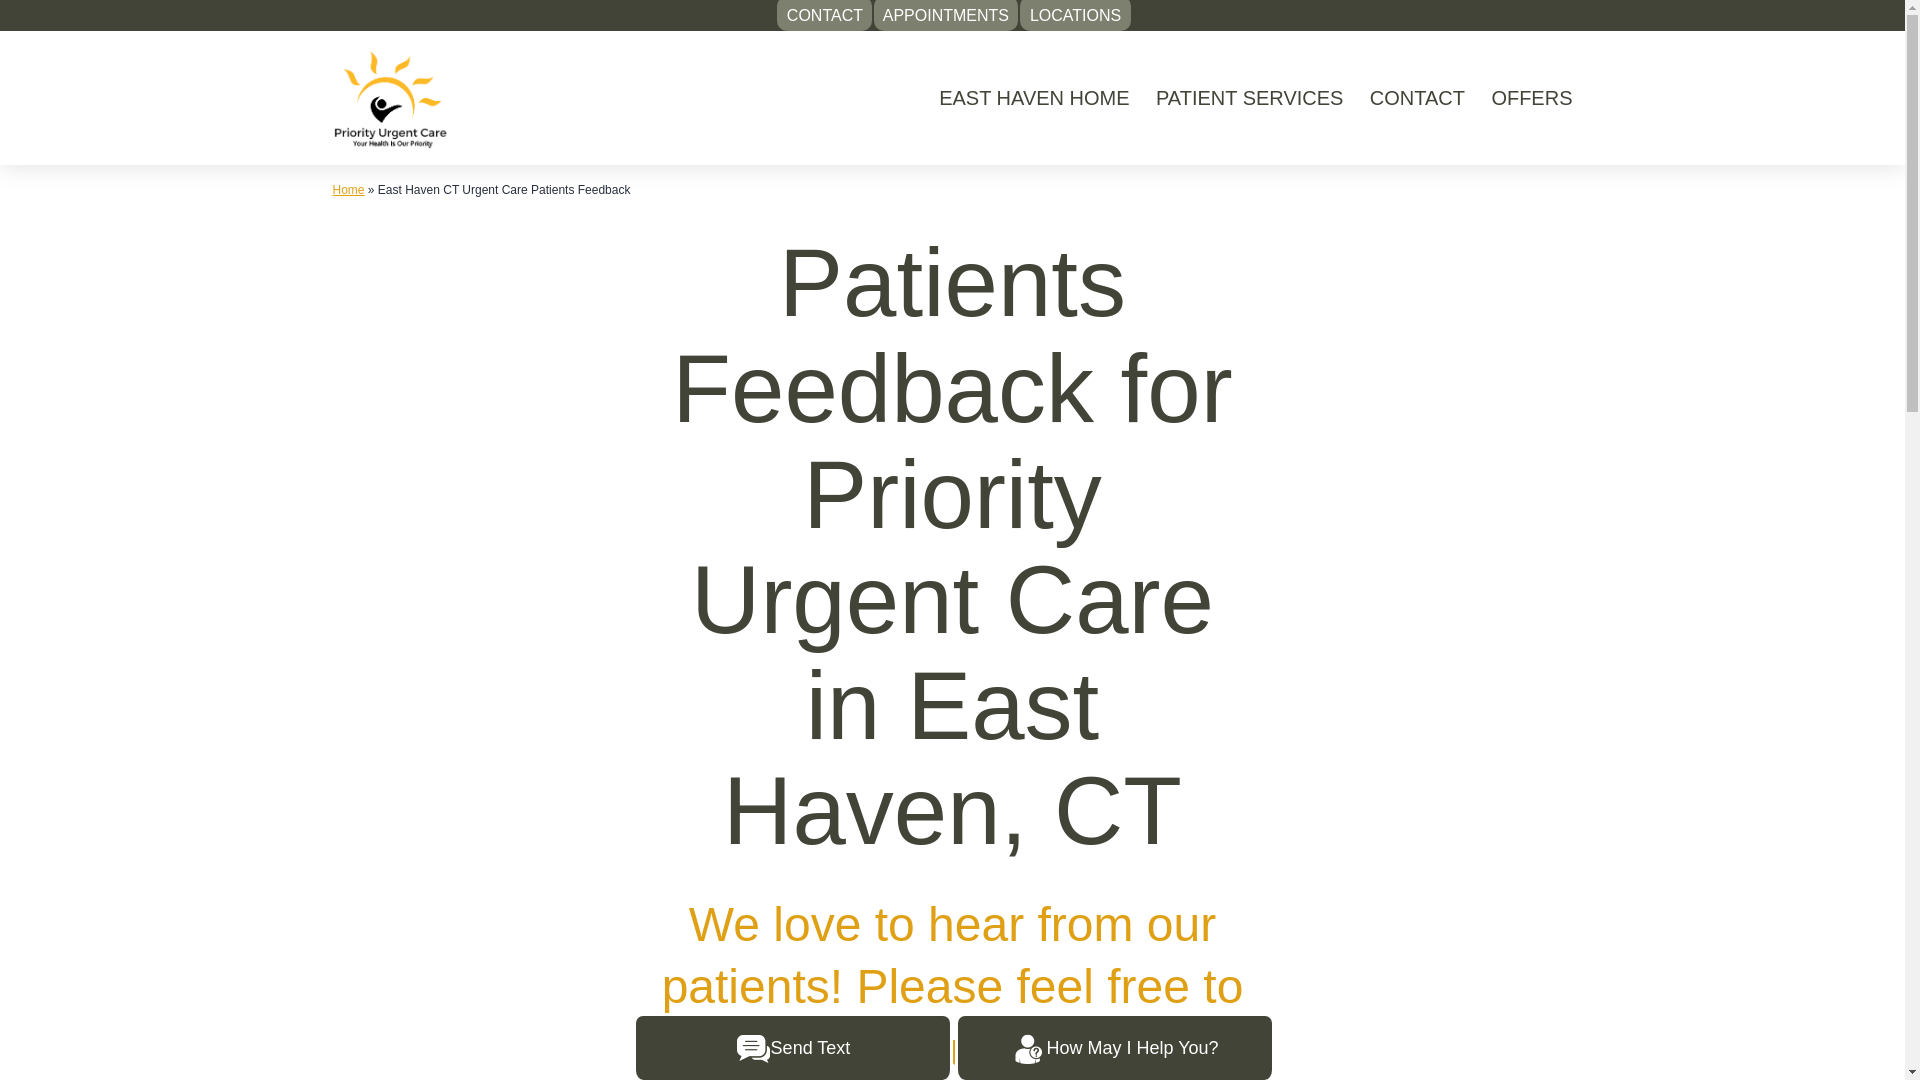 This screenshot has width=1920, height=1080. What do you see at coordinates (1034, 98) in the screenshot?
I see `EAST HAVEN HOME` at bounding box center [1034, 98].